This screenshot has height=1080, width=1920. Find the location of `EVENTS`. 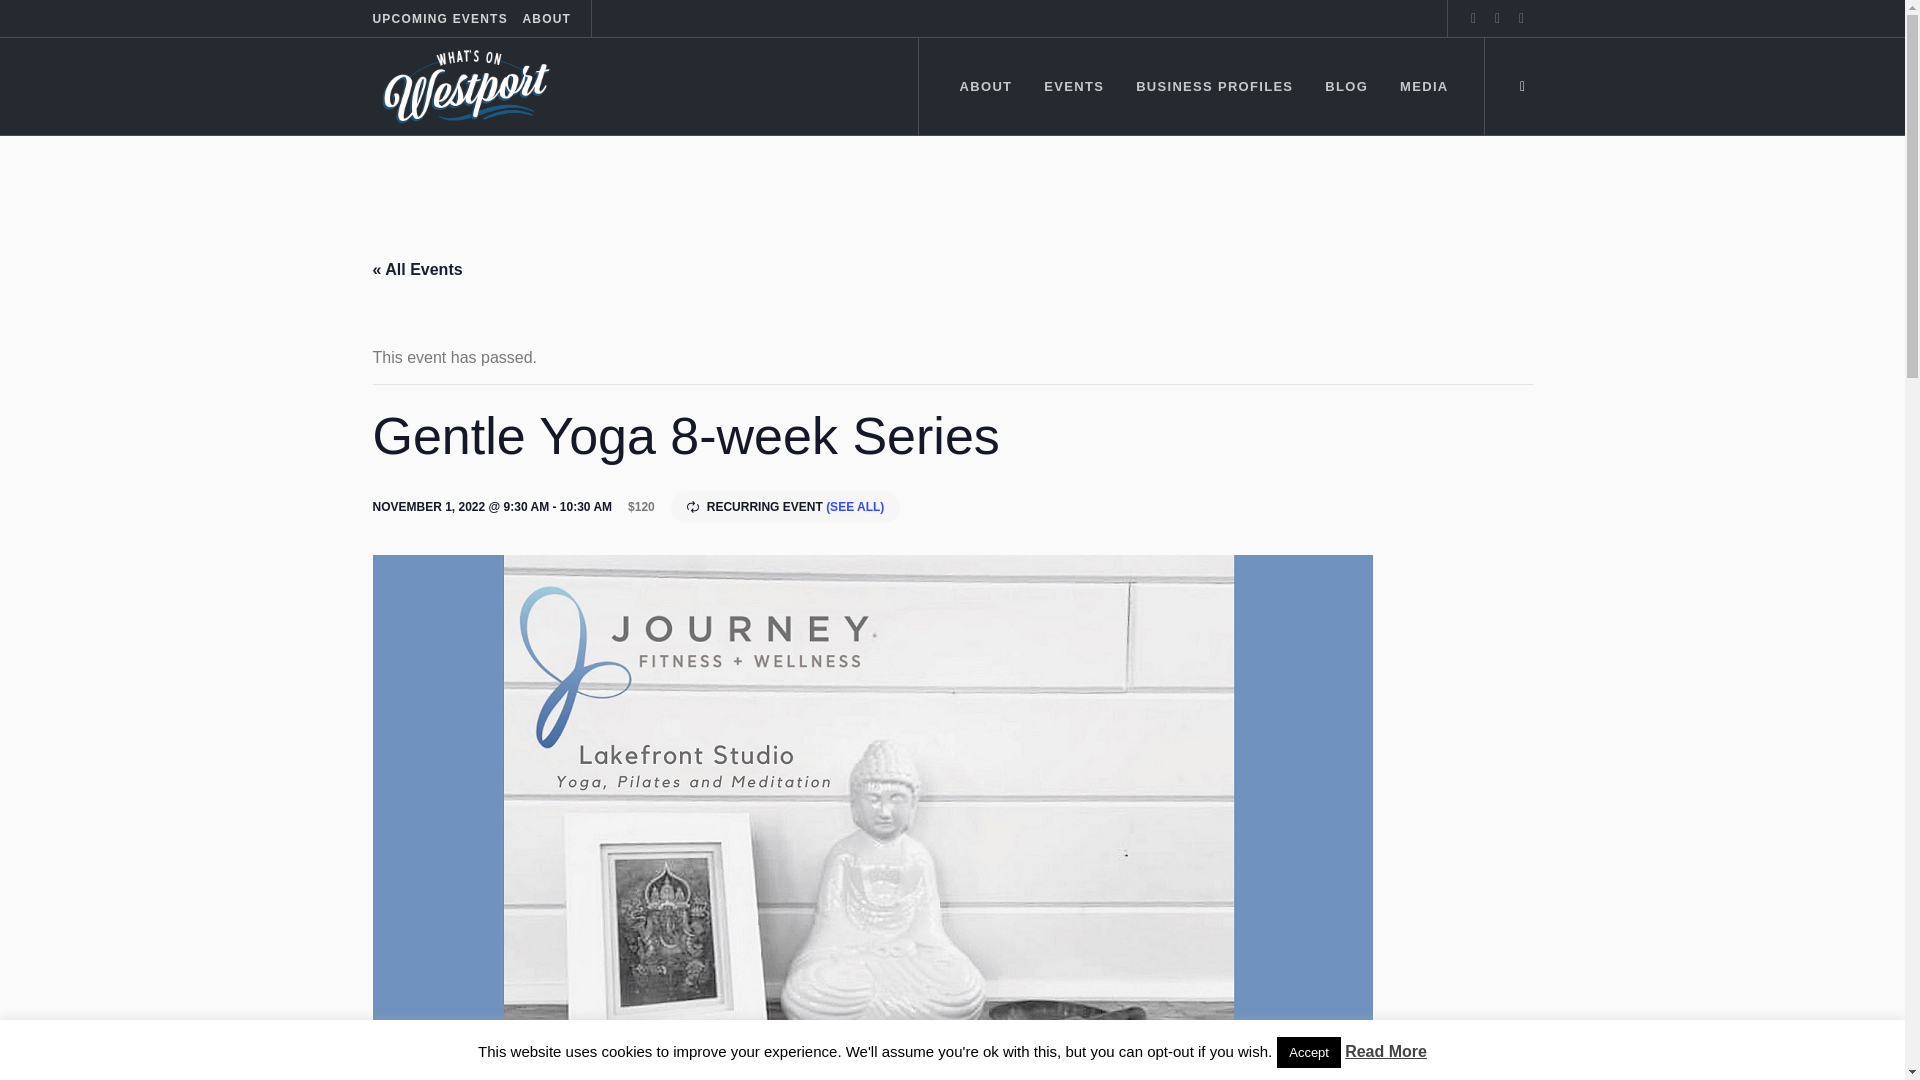

EVENTS is located at coordinates (1073, 86).